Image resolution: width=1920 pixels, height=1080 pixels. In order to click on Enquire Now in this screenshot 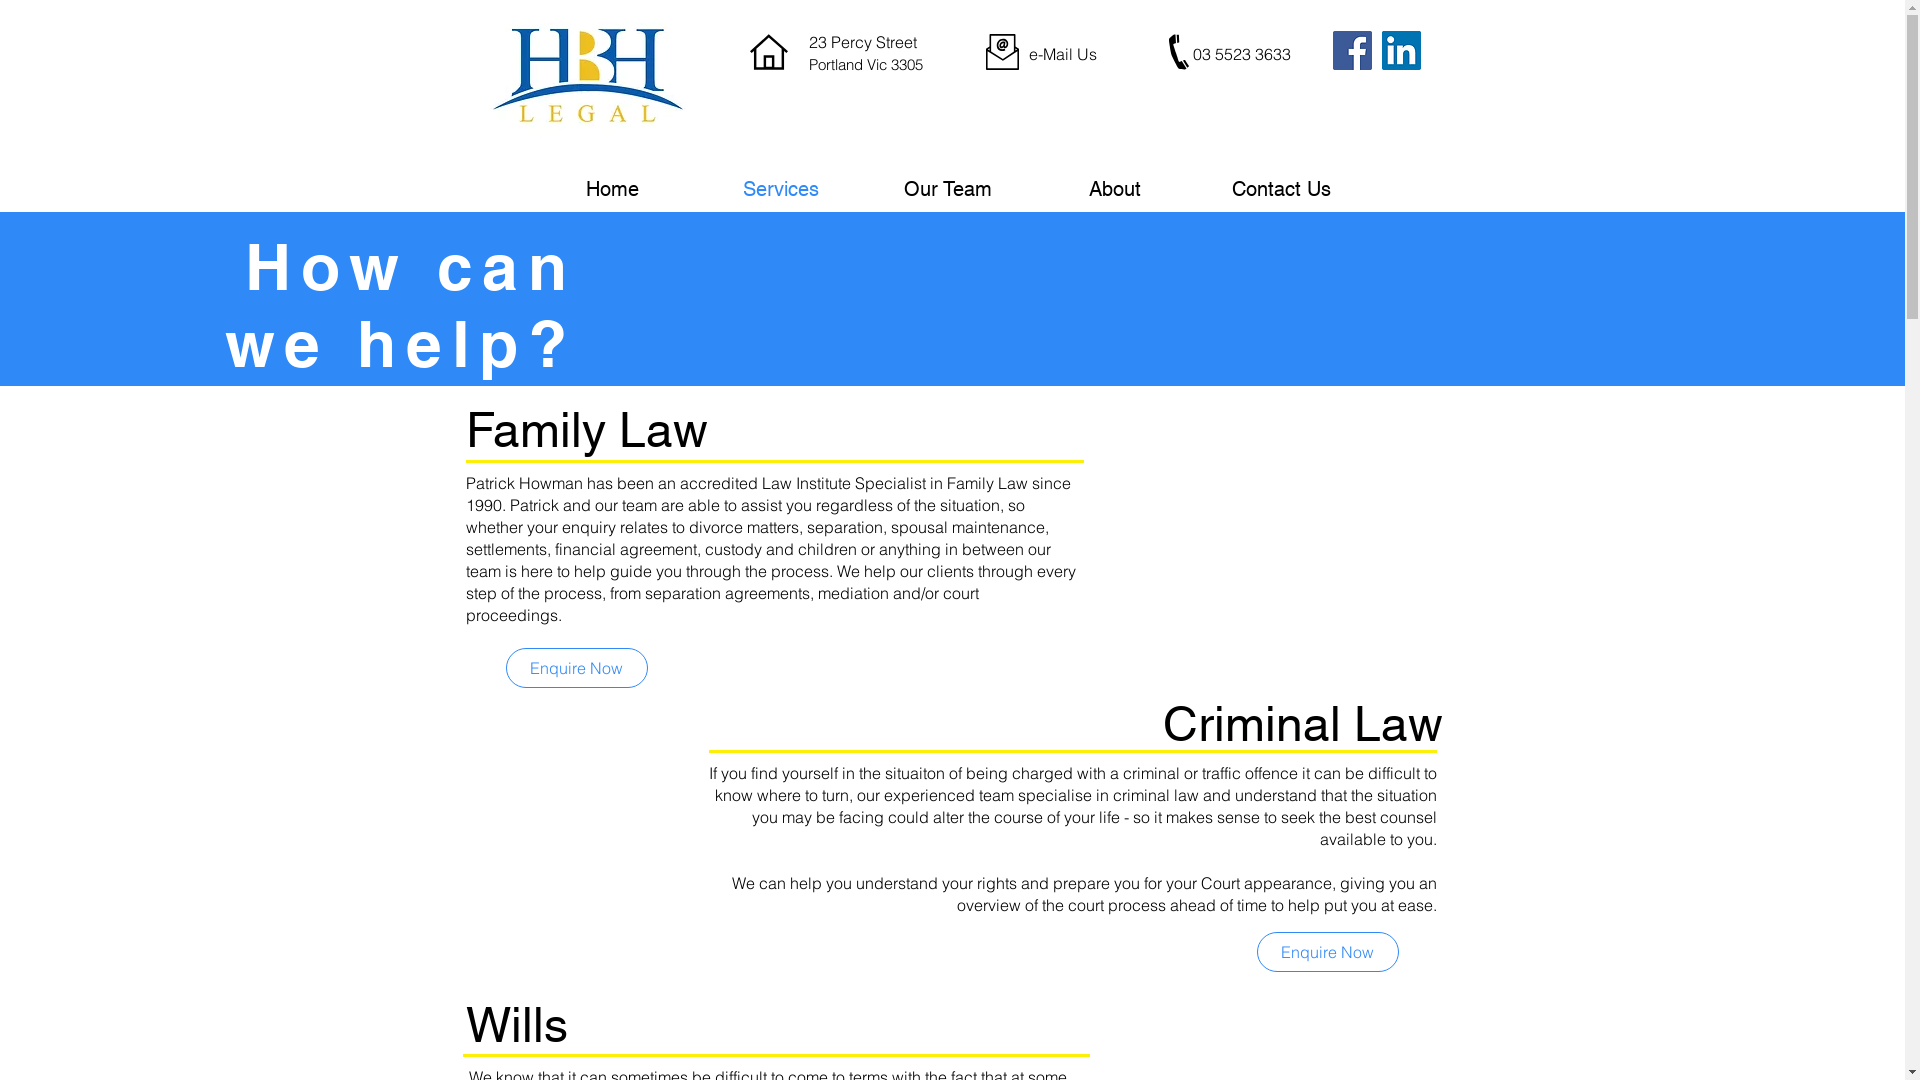, I will do `click(1327, 952)`.